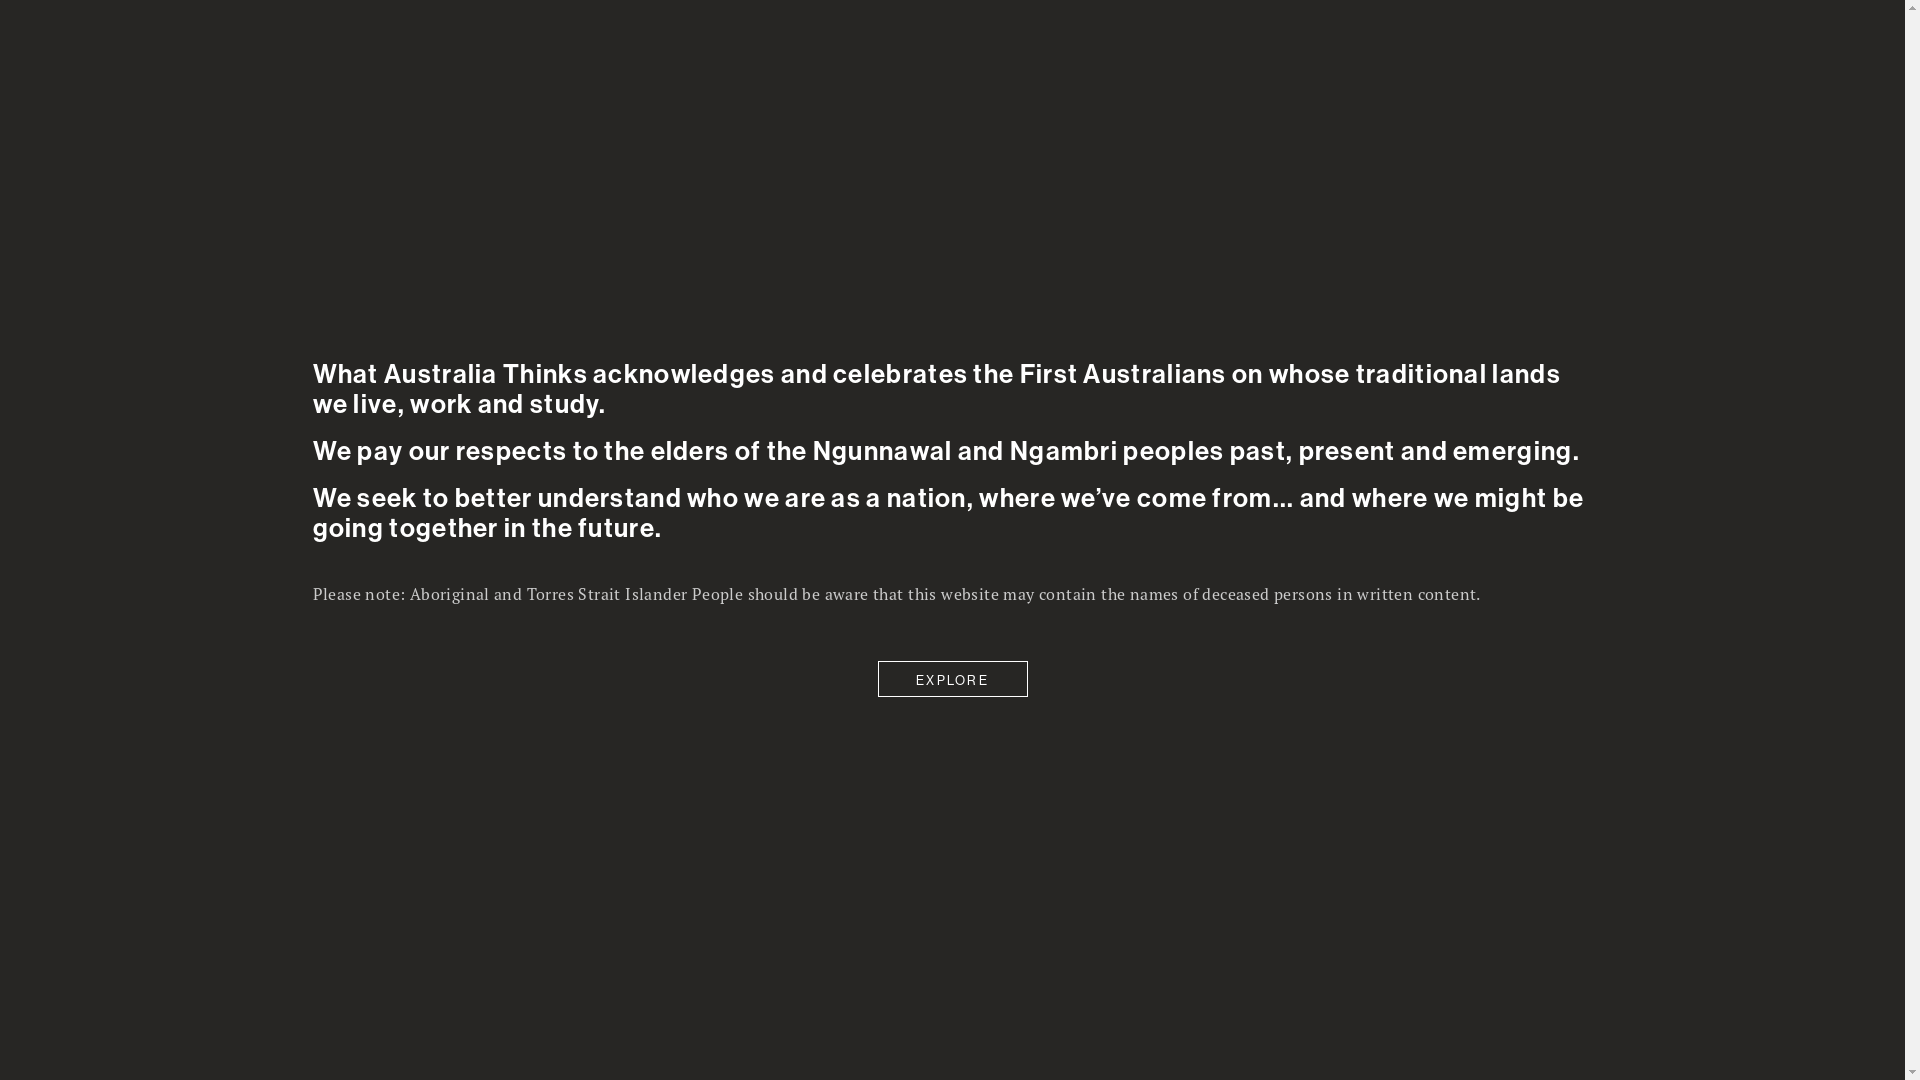  Describe the element at coordinates (459, 88) in the screenshot. I see `Relationships` at that location.